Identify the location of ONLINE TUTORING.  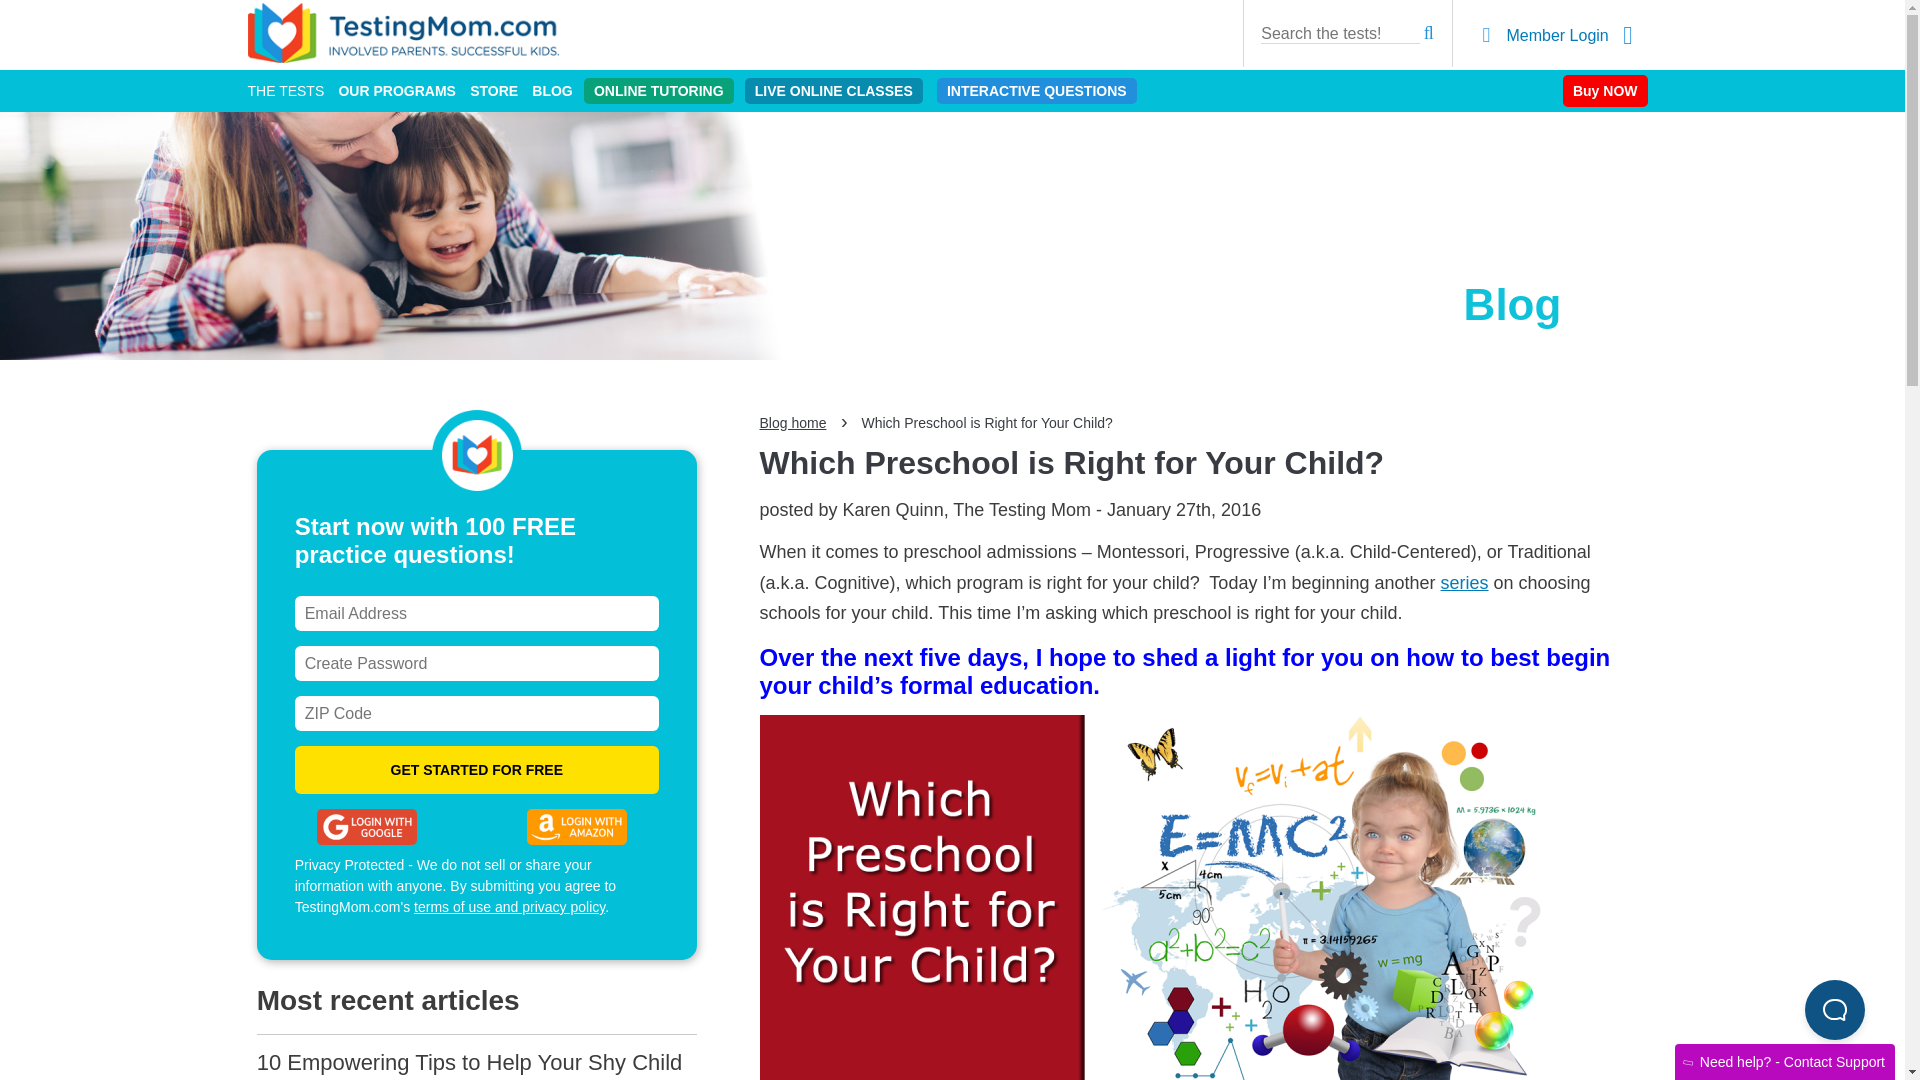
(658, 90).